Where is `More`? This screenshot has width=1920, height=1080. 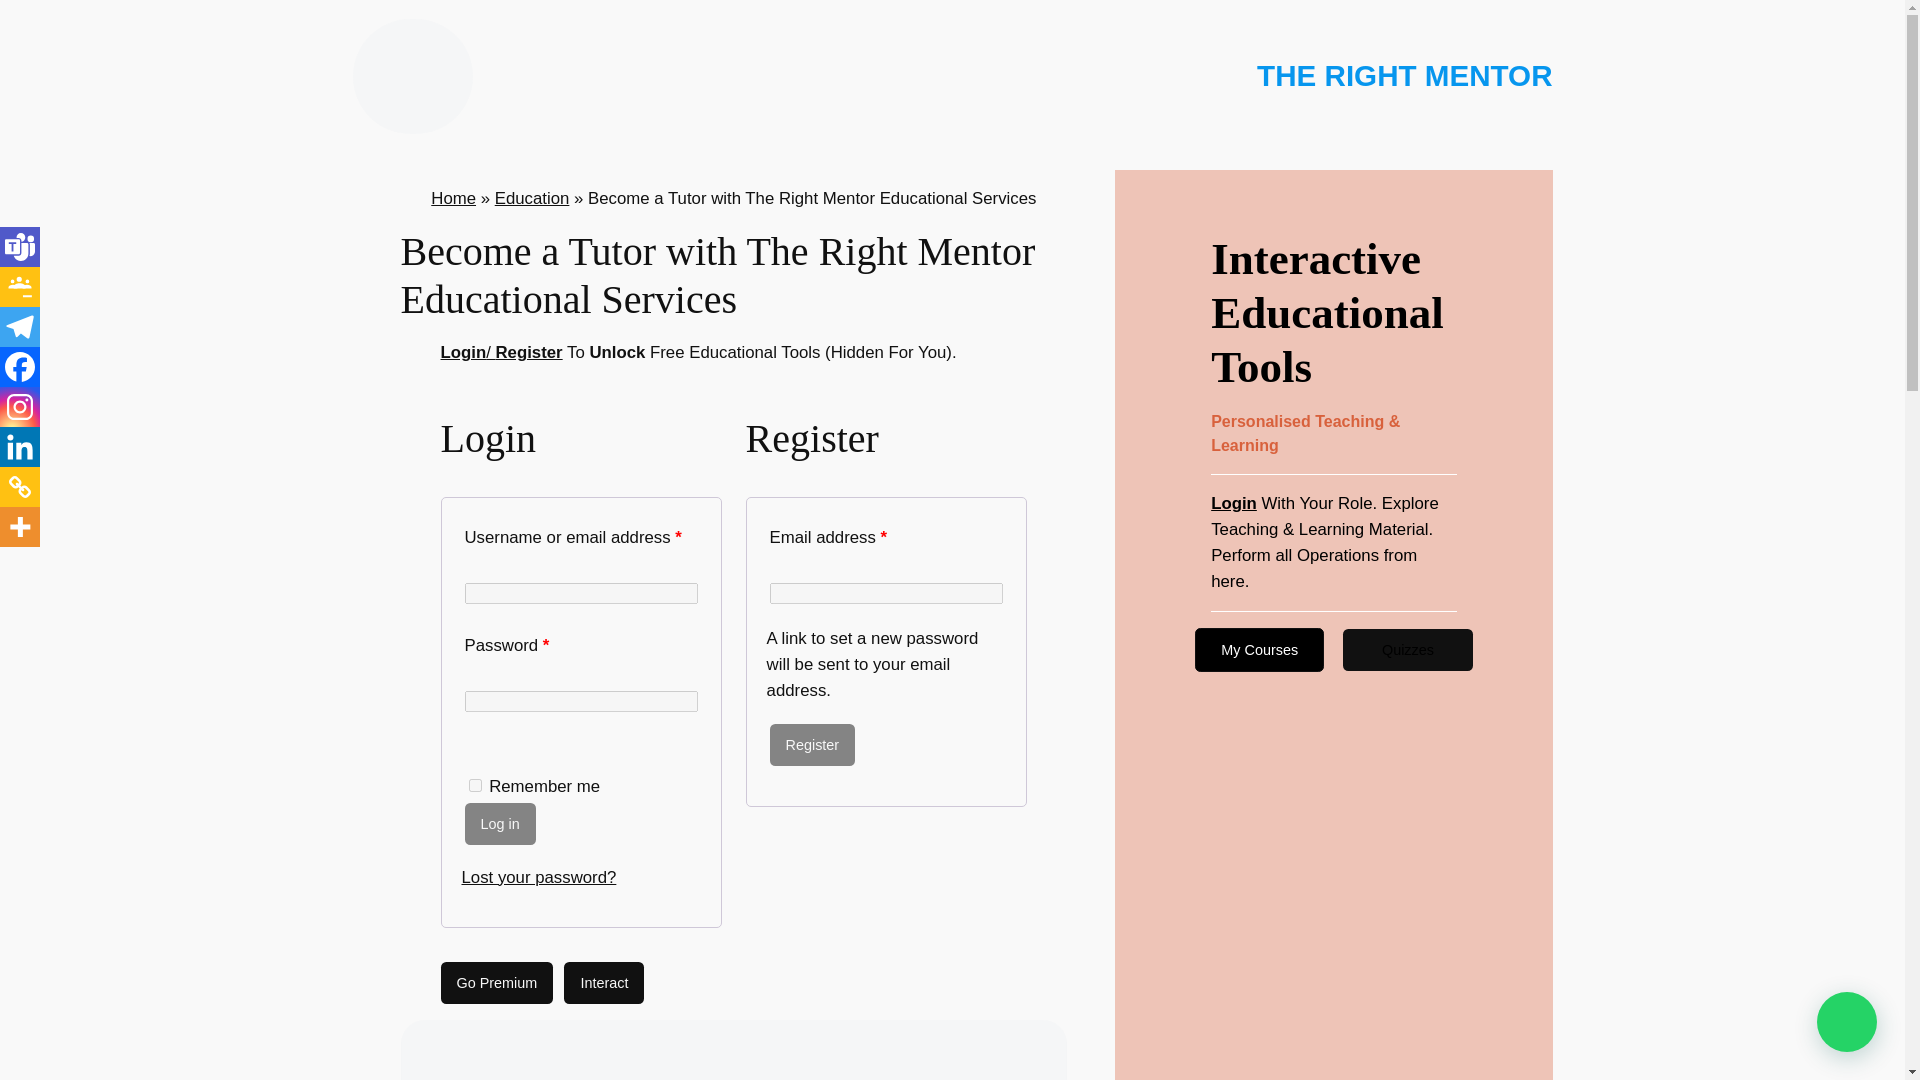
More is located at coordinates (20, 526).